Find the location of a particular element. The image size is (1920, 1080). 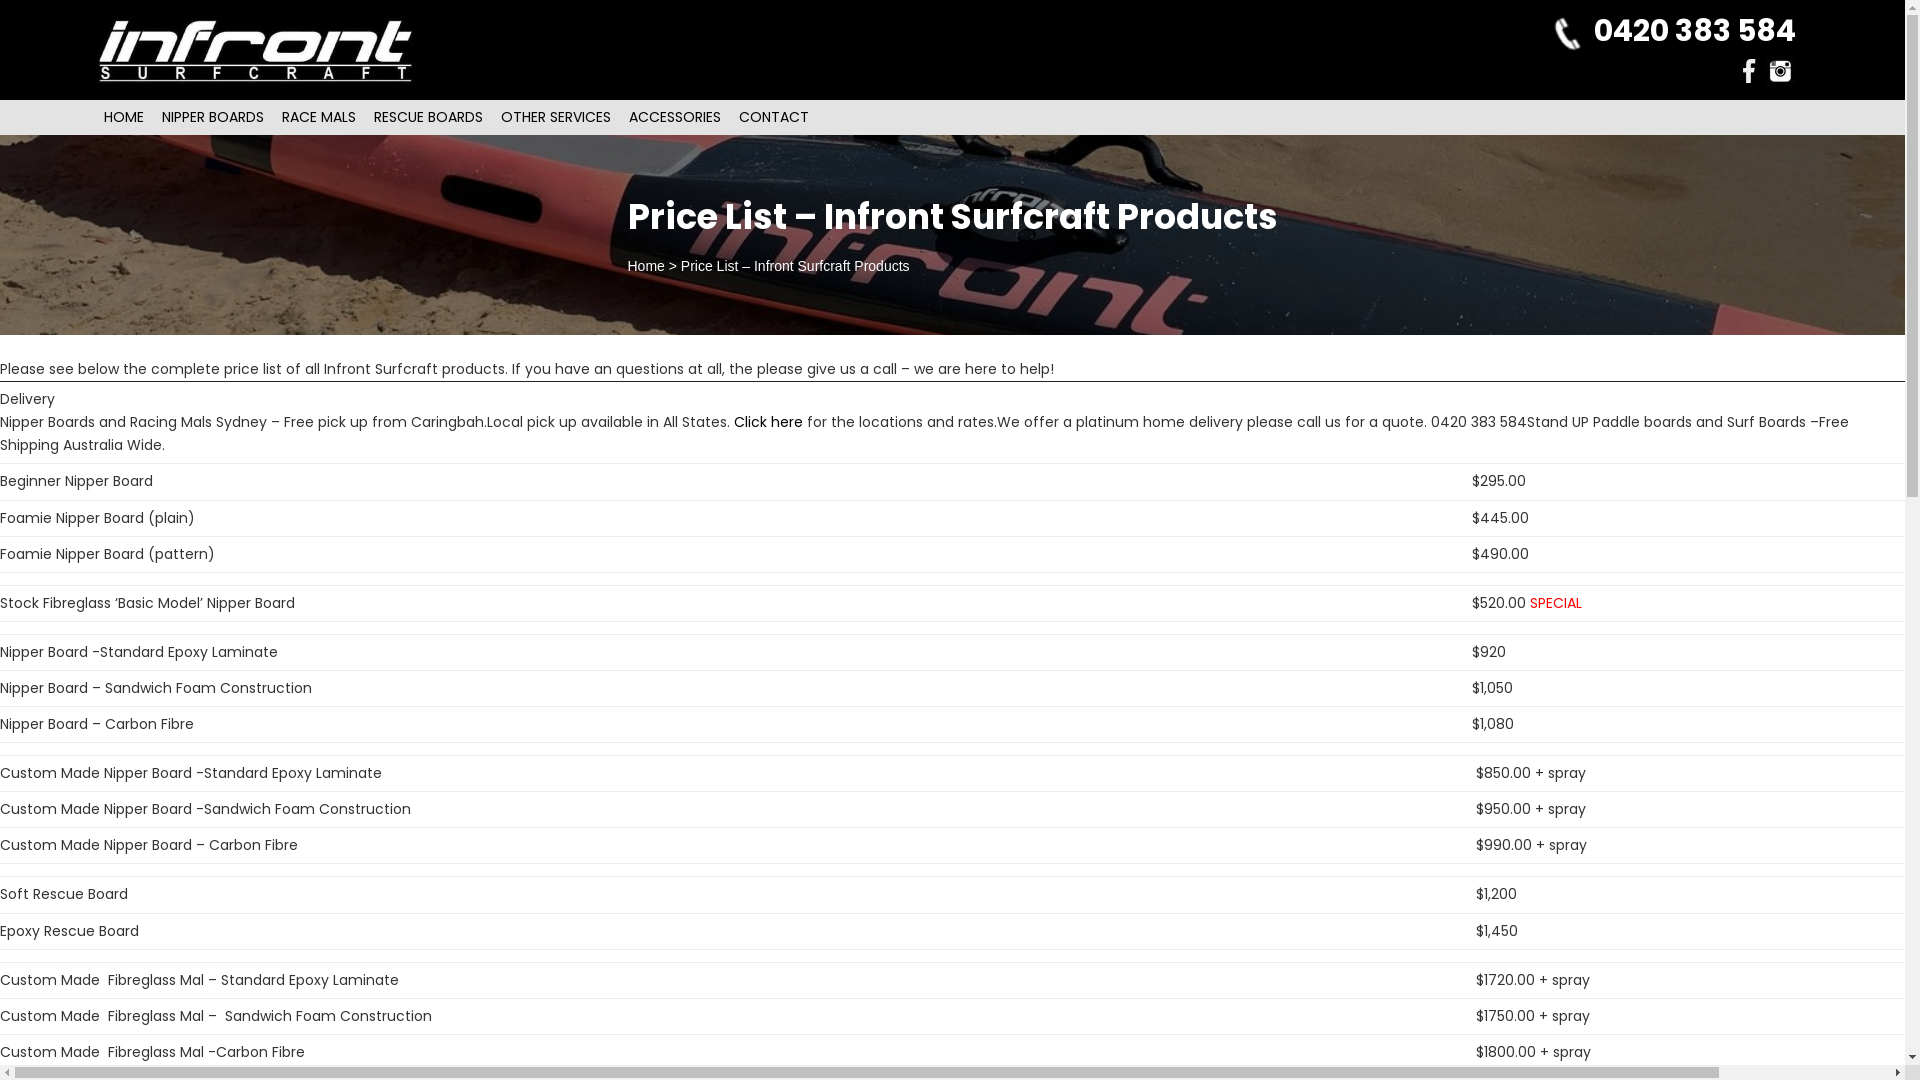

SKIP TO PRIMARY CONTENT is located at coordinates (196, 118).